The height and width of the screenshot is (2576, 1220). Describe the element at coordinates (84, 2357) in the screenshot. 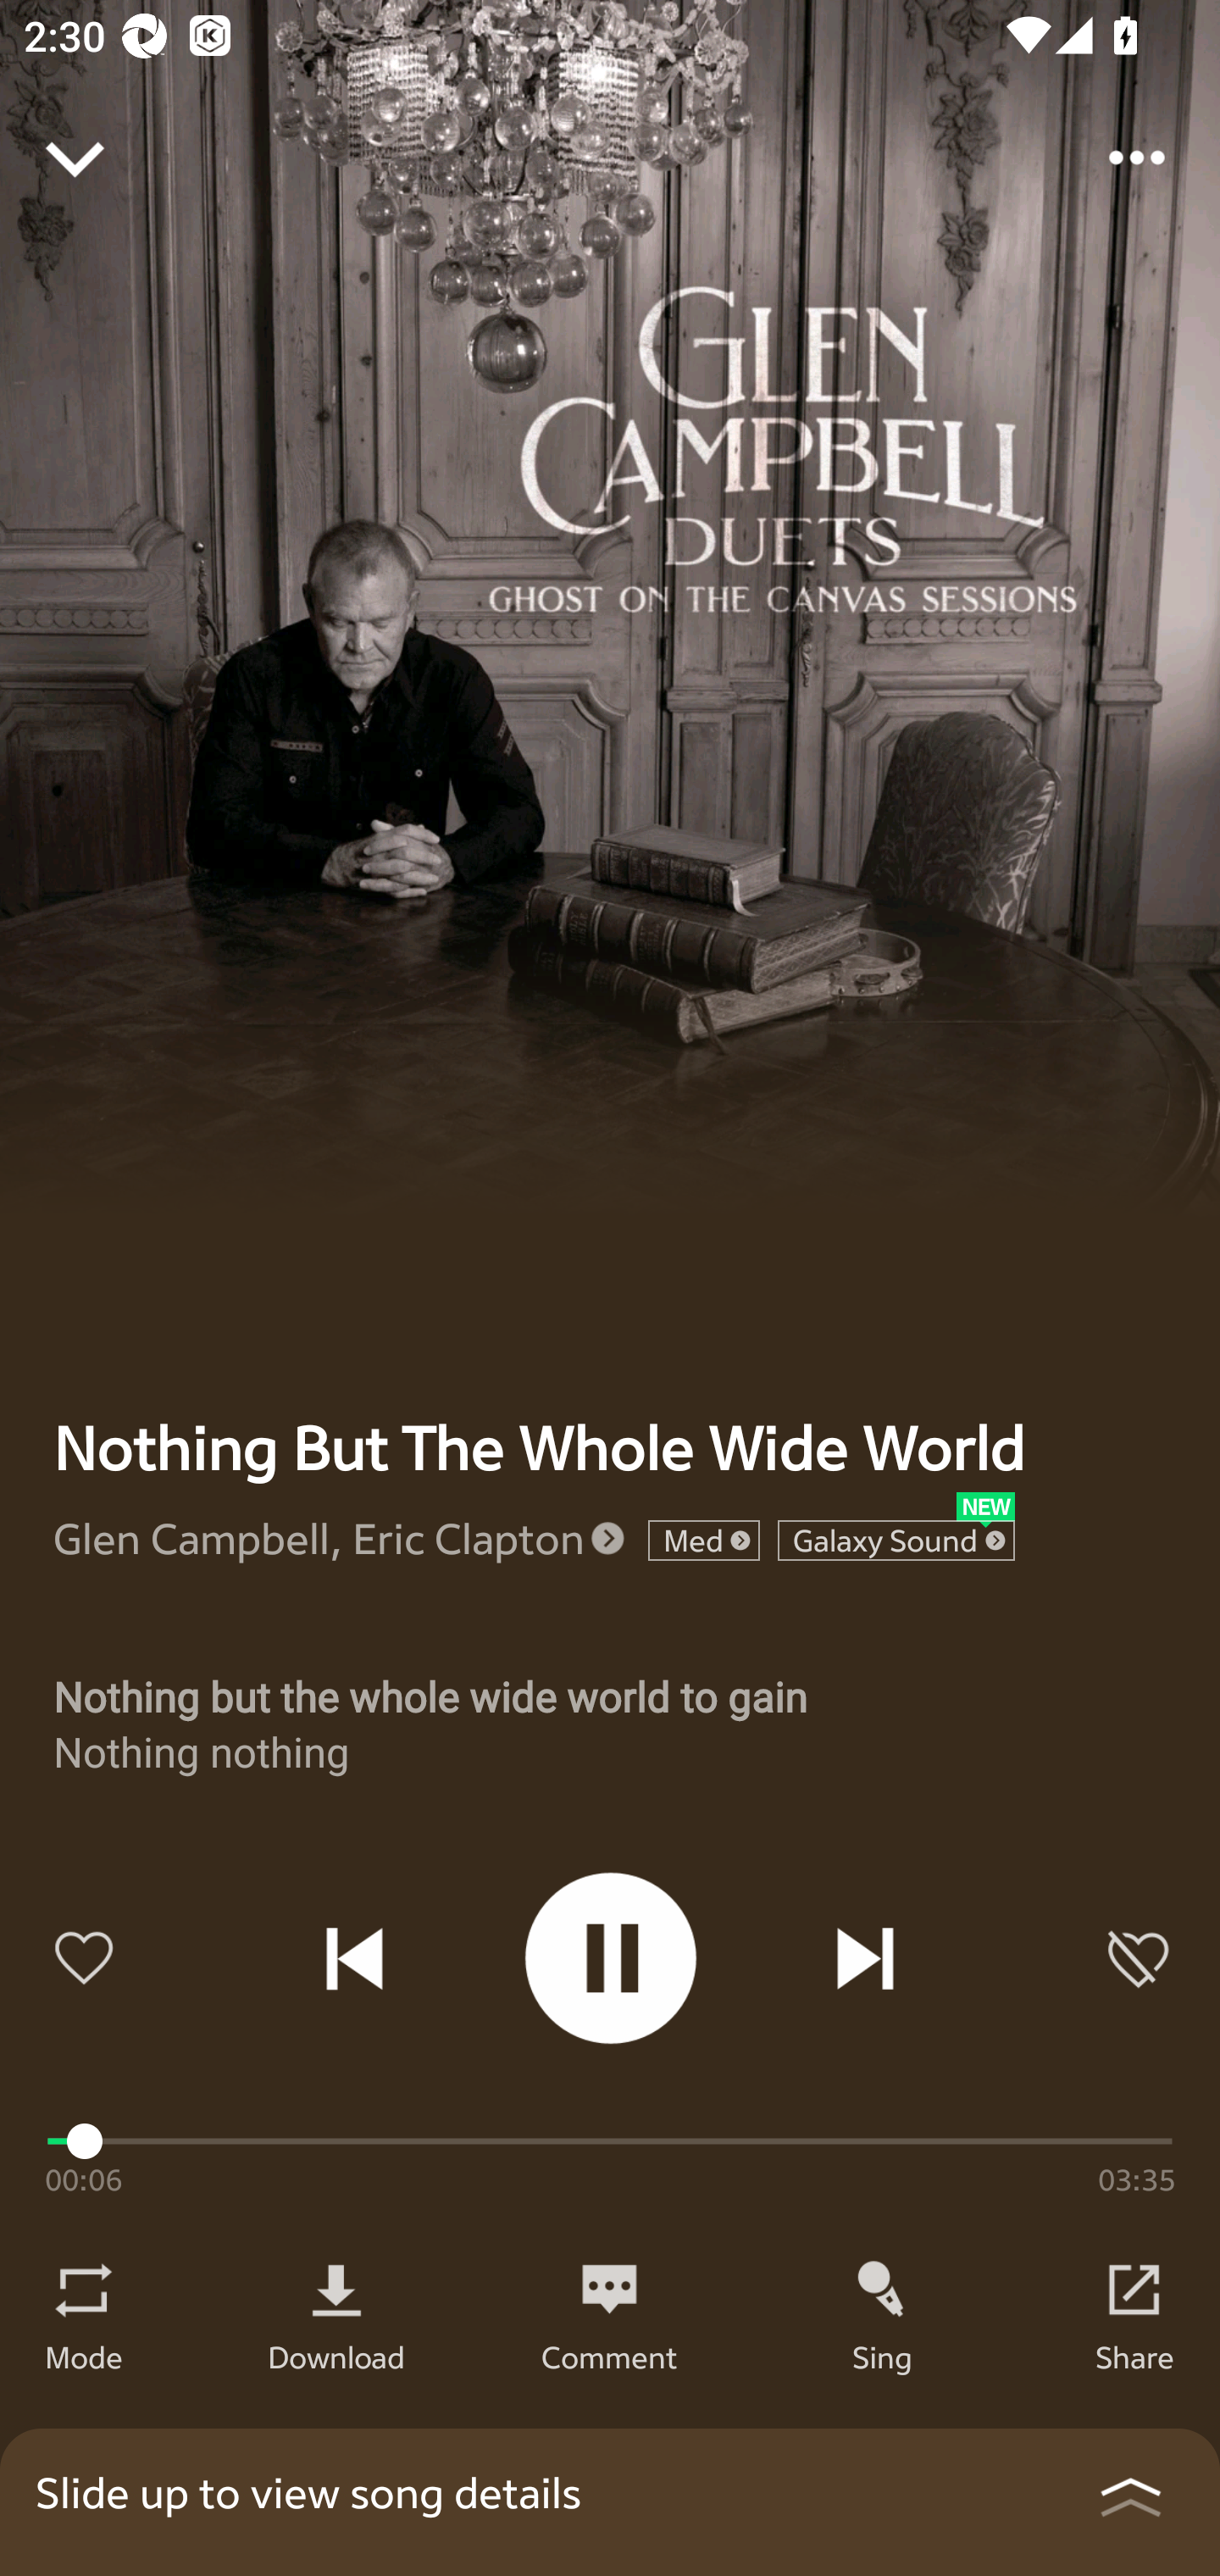

I see `Mode` at that location.